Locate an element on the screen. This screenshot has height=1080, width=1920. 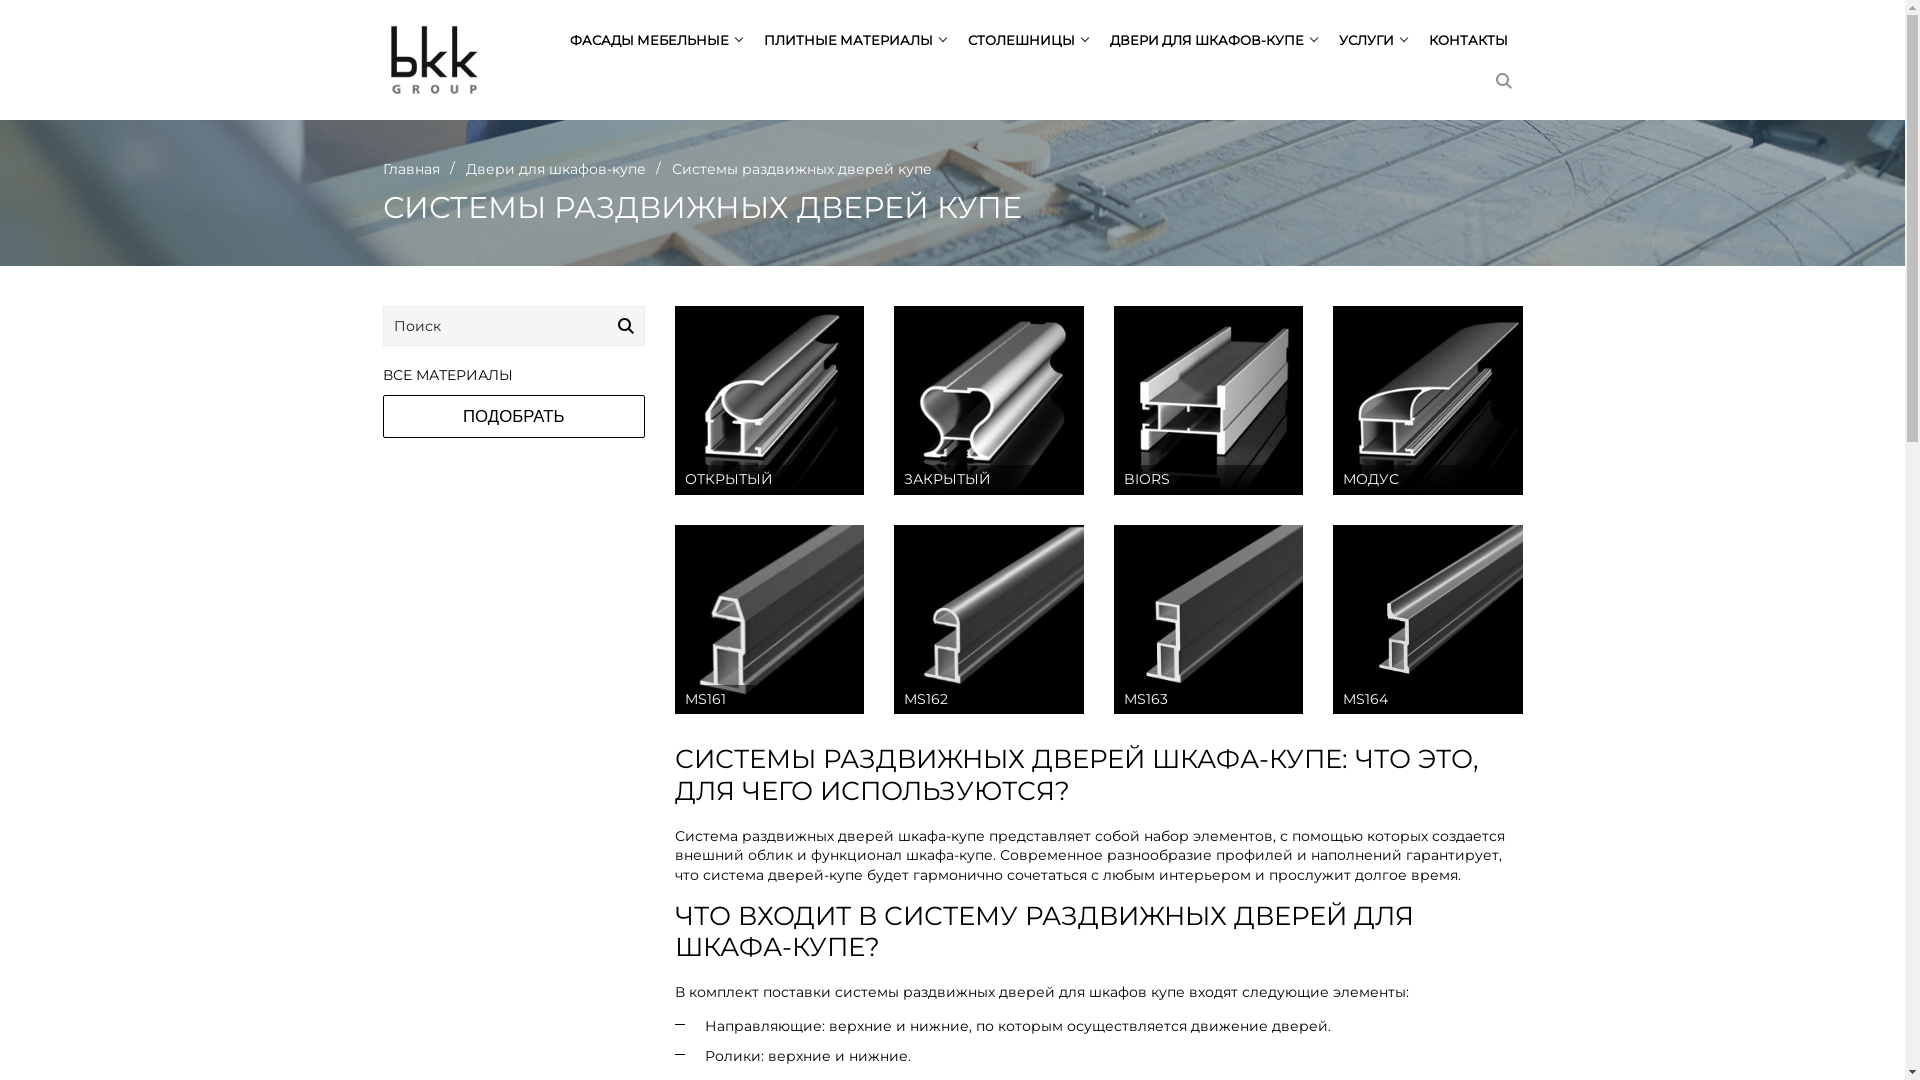
Logo is located at coordinates (434, 60).